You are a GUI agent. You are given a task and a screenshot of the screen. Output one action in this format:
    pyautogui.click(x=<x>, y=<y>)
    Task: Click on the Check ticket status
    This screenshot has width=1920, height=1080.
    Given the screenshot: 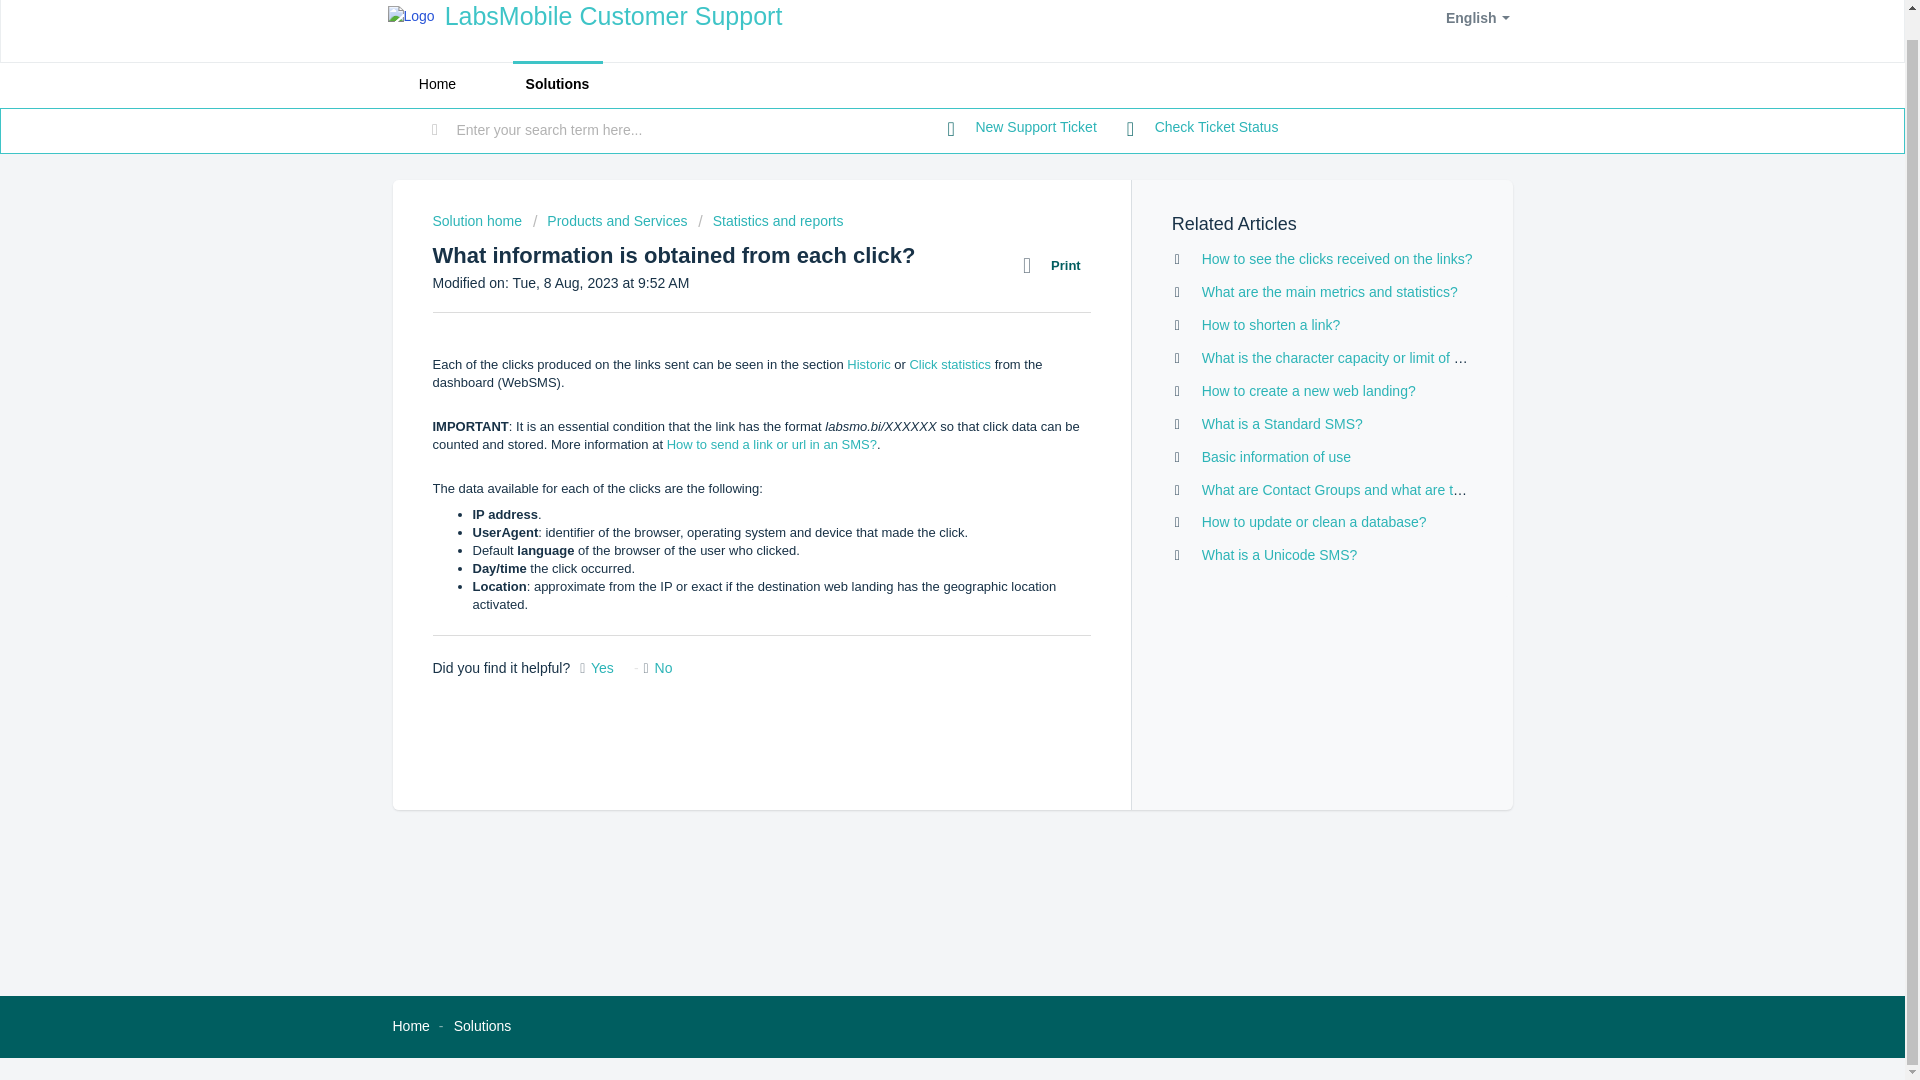 What is the action you would take?
    pyautogui.click(x=1202, y=128)
    